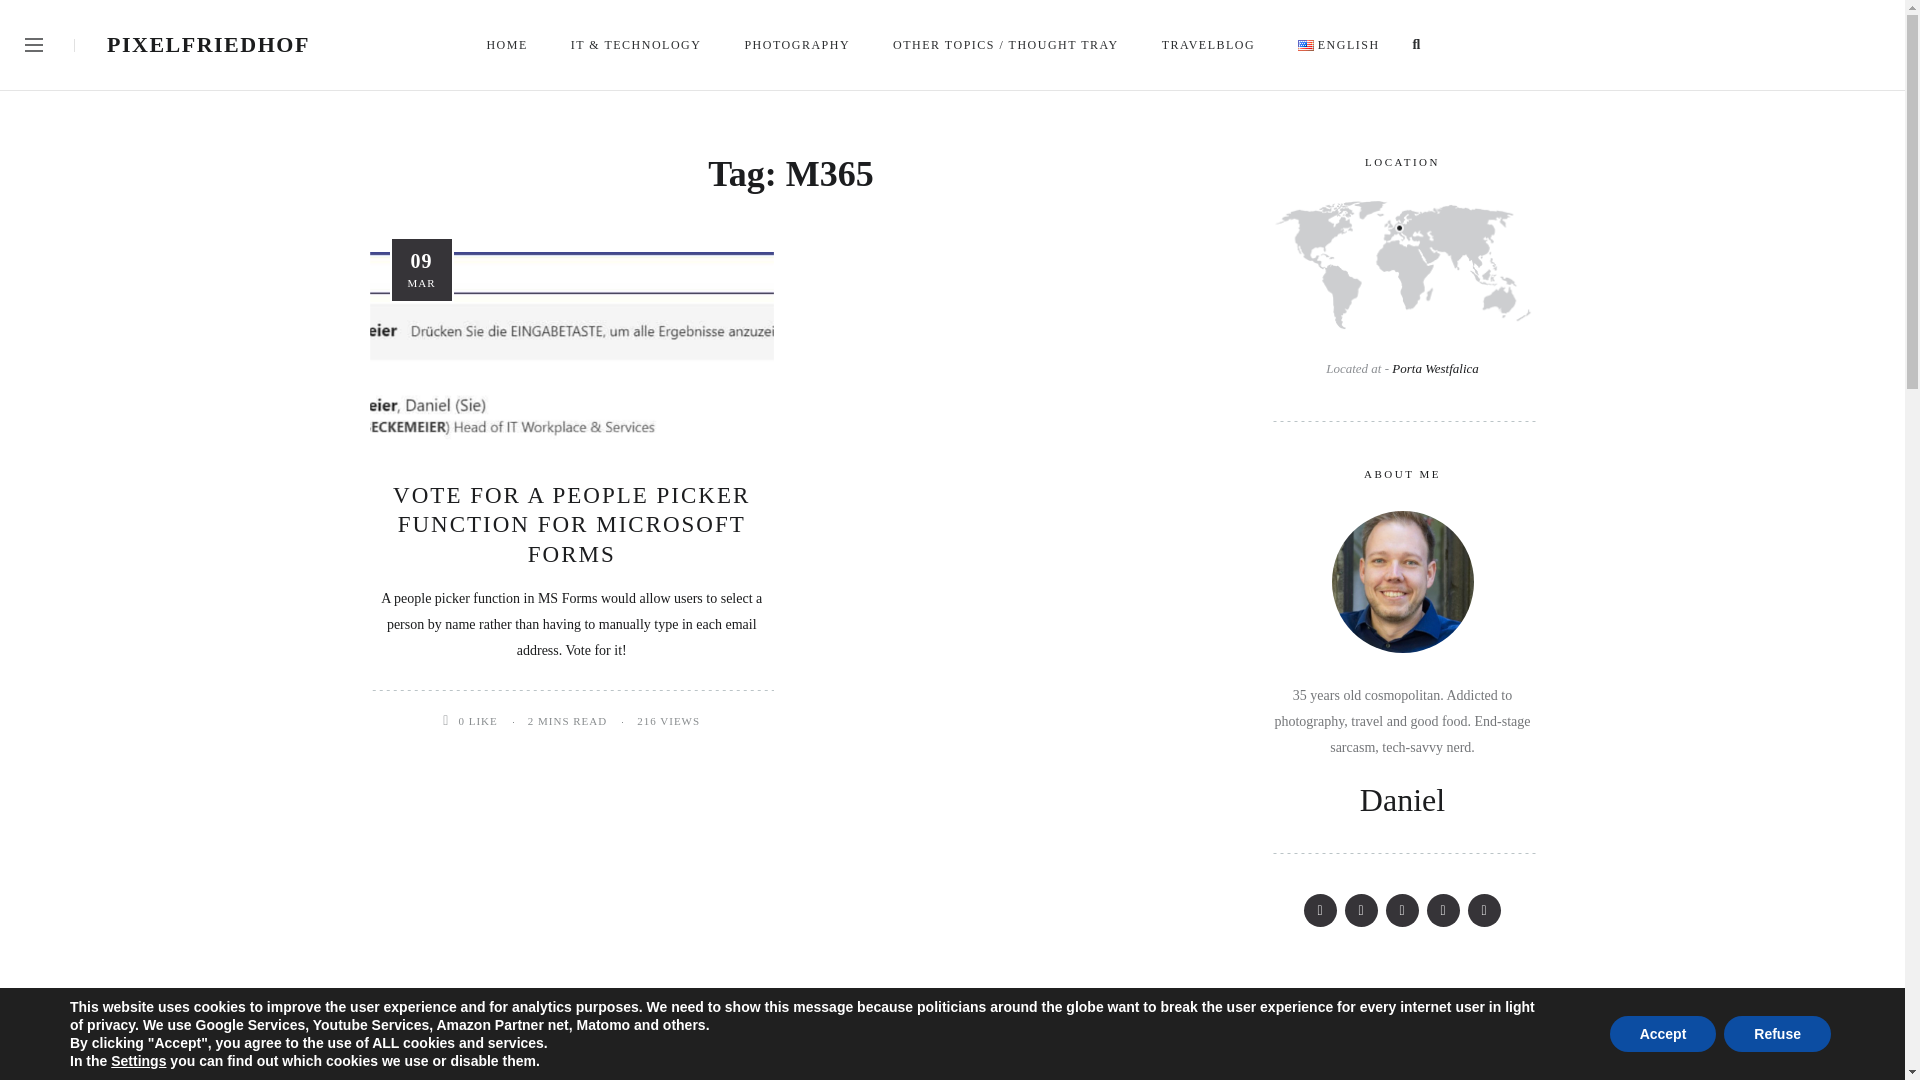 This screenshot has width=1920, height=1080. What do you see at coordinates (1484, 910) in the screenshot?
I see `PayPal` at bounding box center [1484, 910].